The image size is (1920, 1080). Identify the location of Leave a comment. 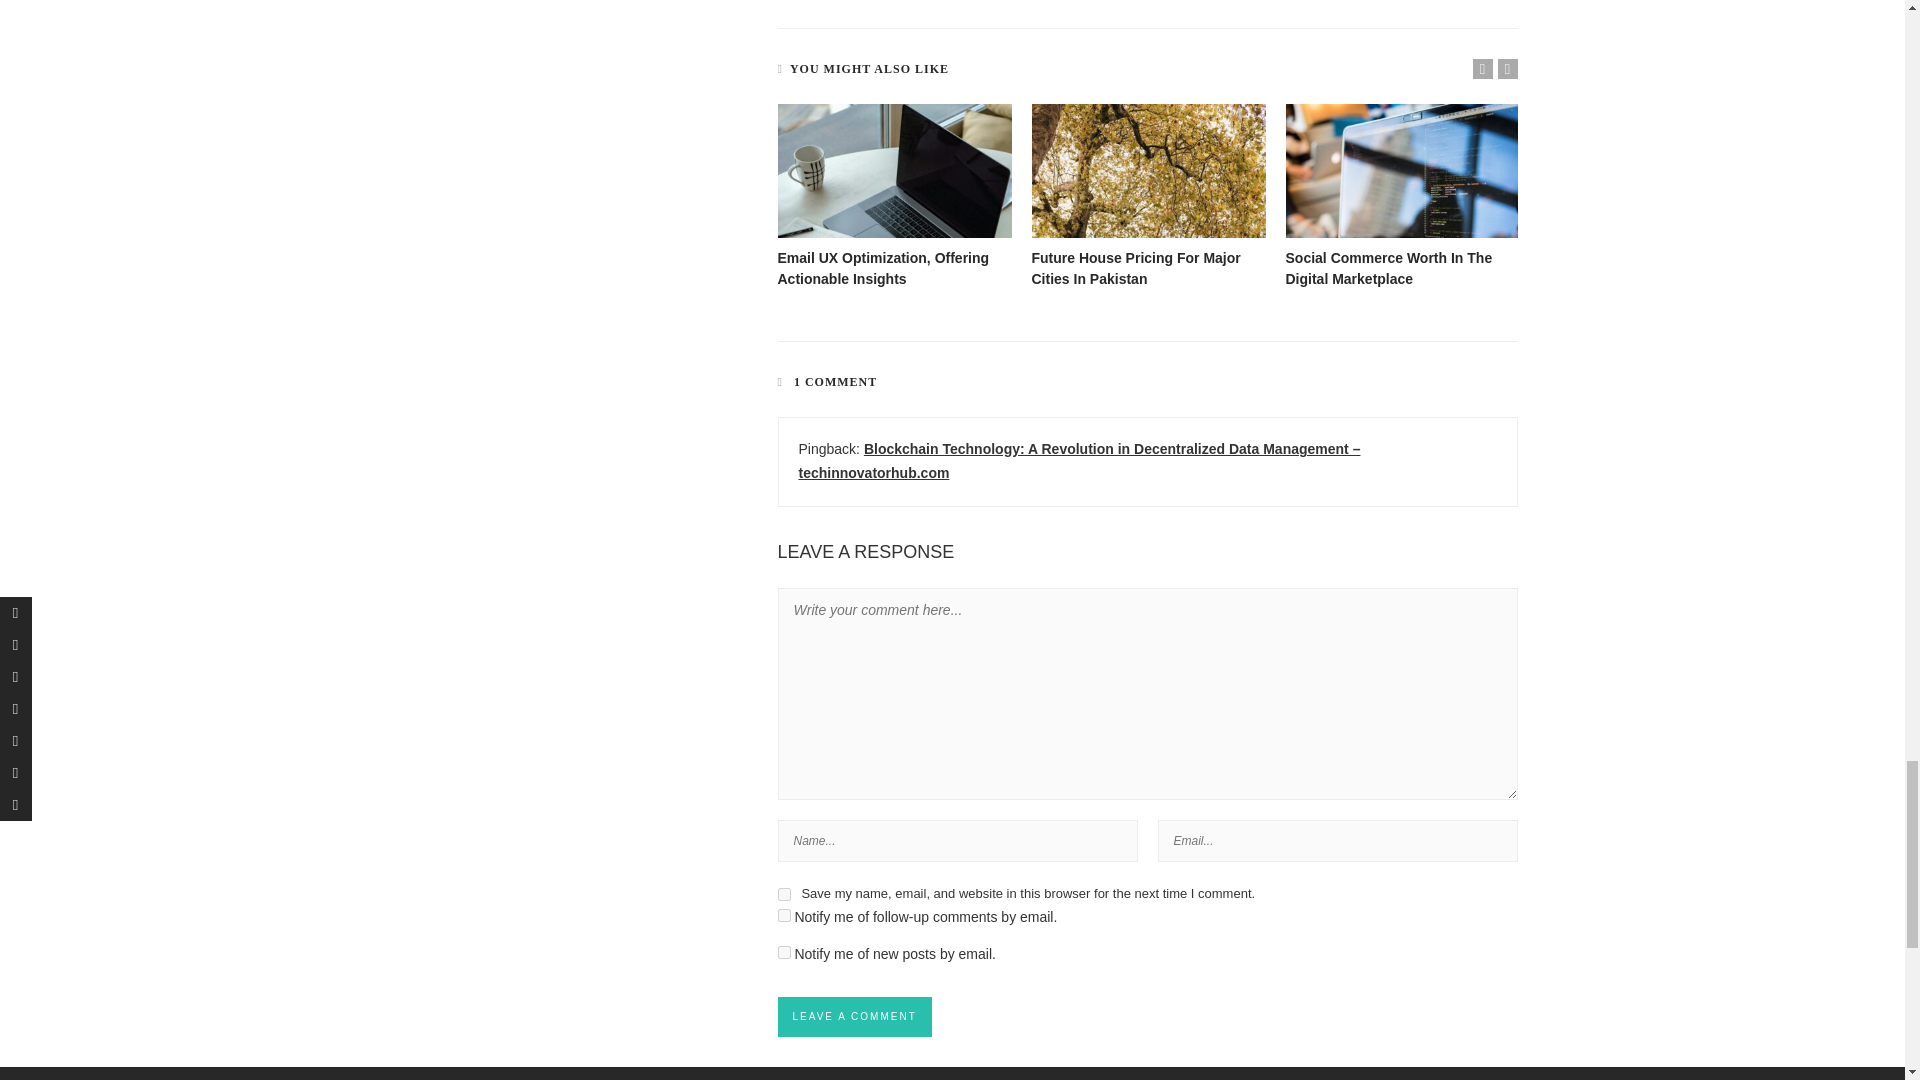
(854, 1016).